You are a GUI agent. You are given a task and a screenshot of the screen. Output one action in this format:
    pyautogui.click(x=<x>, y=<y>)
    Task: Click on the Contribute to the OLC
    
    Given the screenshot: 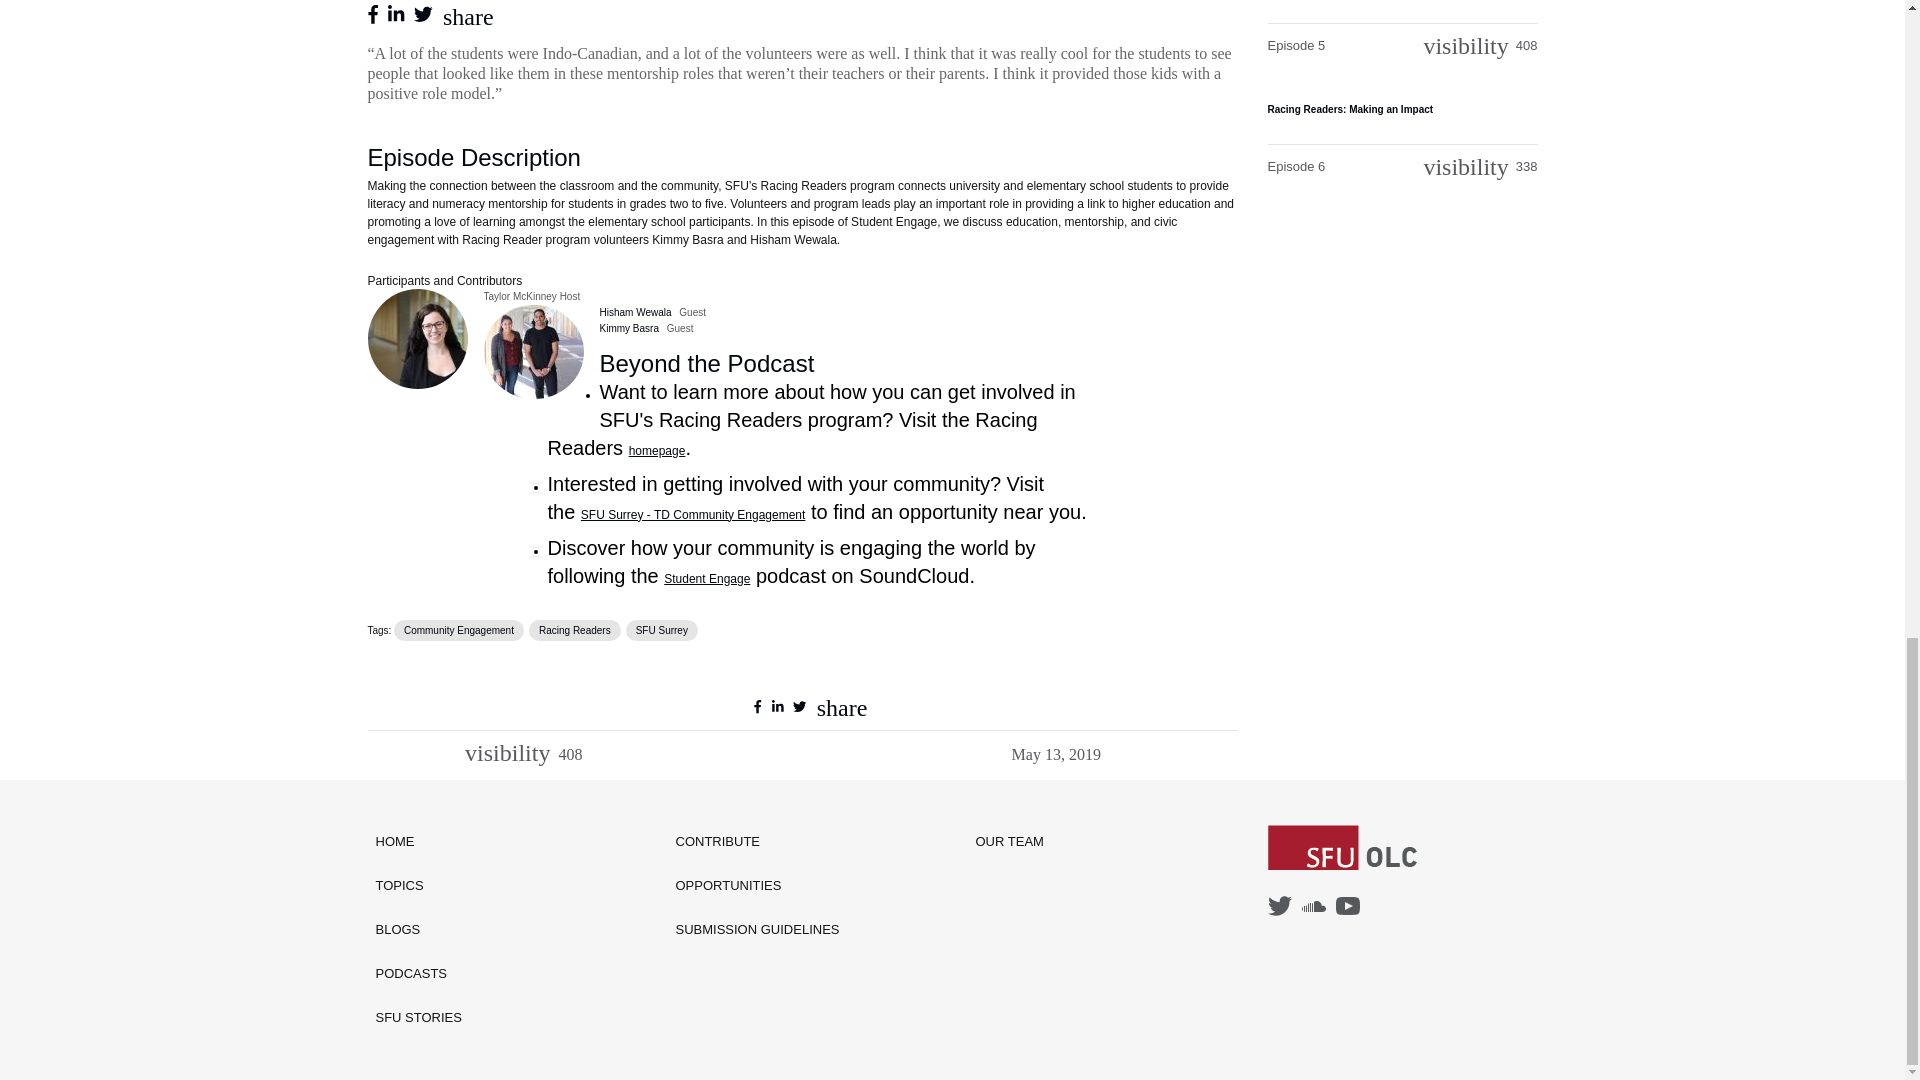 What is the action you would take?
    pyautogui.click(x=758, y=842)
    